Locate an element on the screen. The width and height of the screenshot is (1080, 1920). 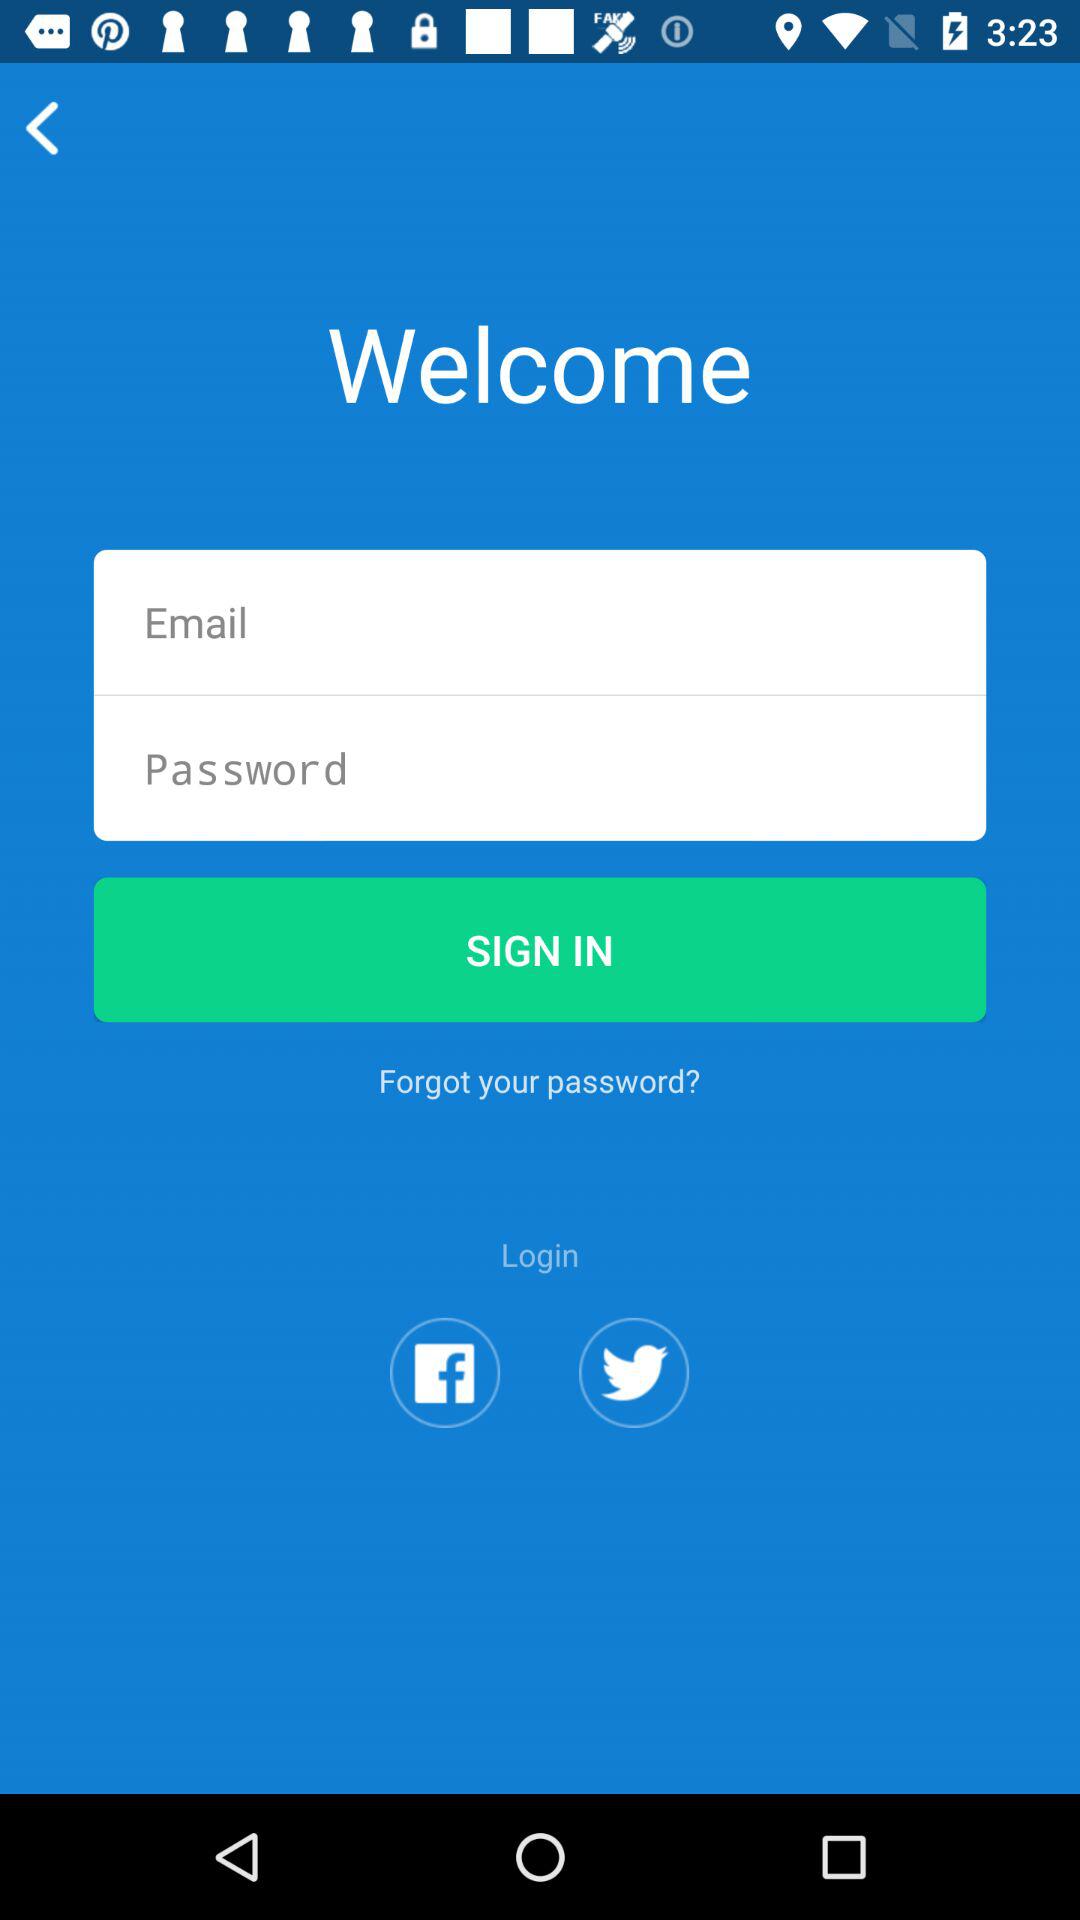
flip until the sign in item is located at coordinates (540, 950).